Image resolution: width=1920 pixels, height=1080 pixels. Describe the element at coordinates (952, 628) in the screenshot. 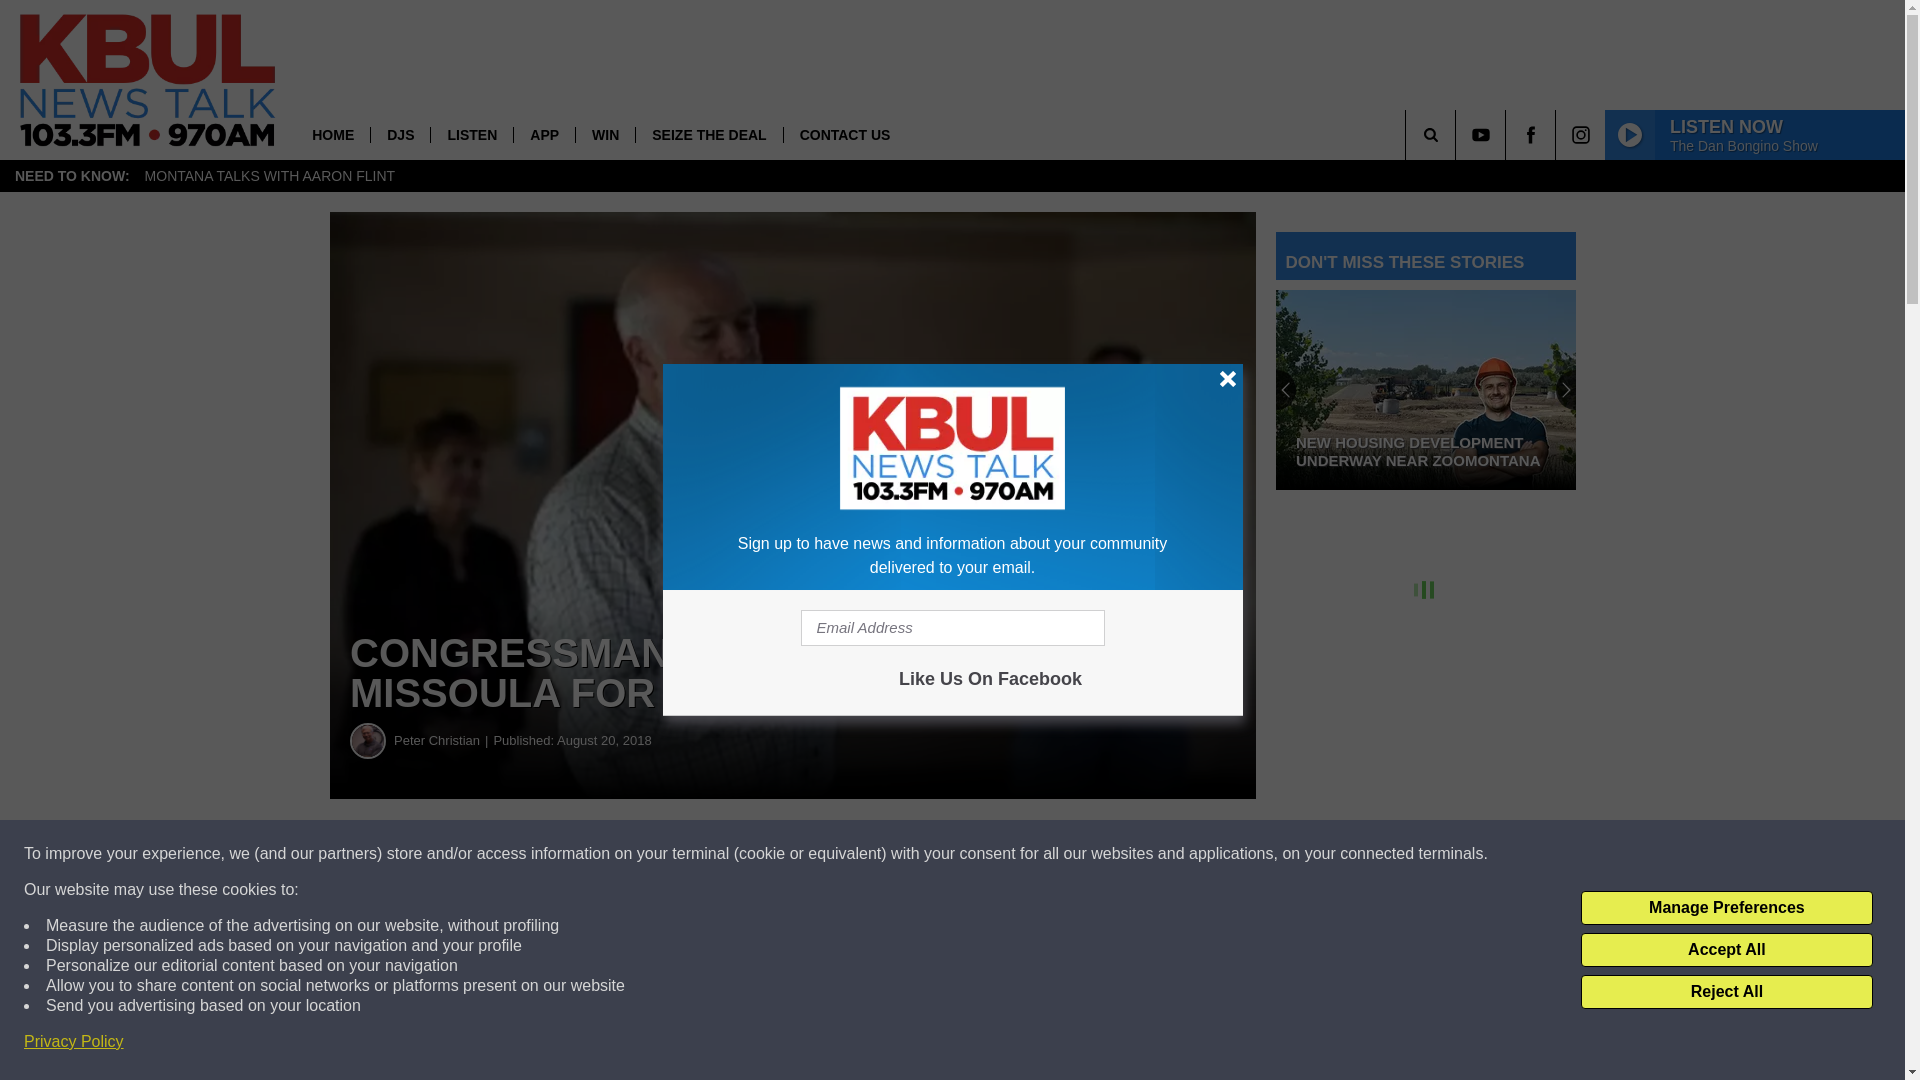

I see `Email Address` at that location.